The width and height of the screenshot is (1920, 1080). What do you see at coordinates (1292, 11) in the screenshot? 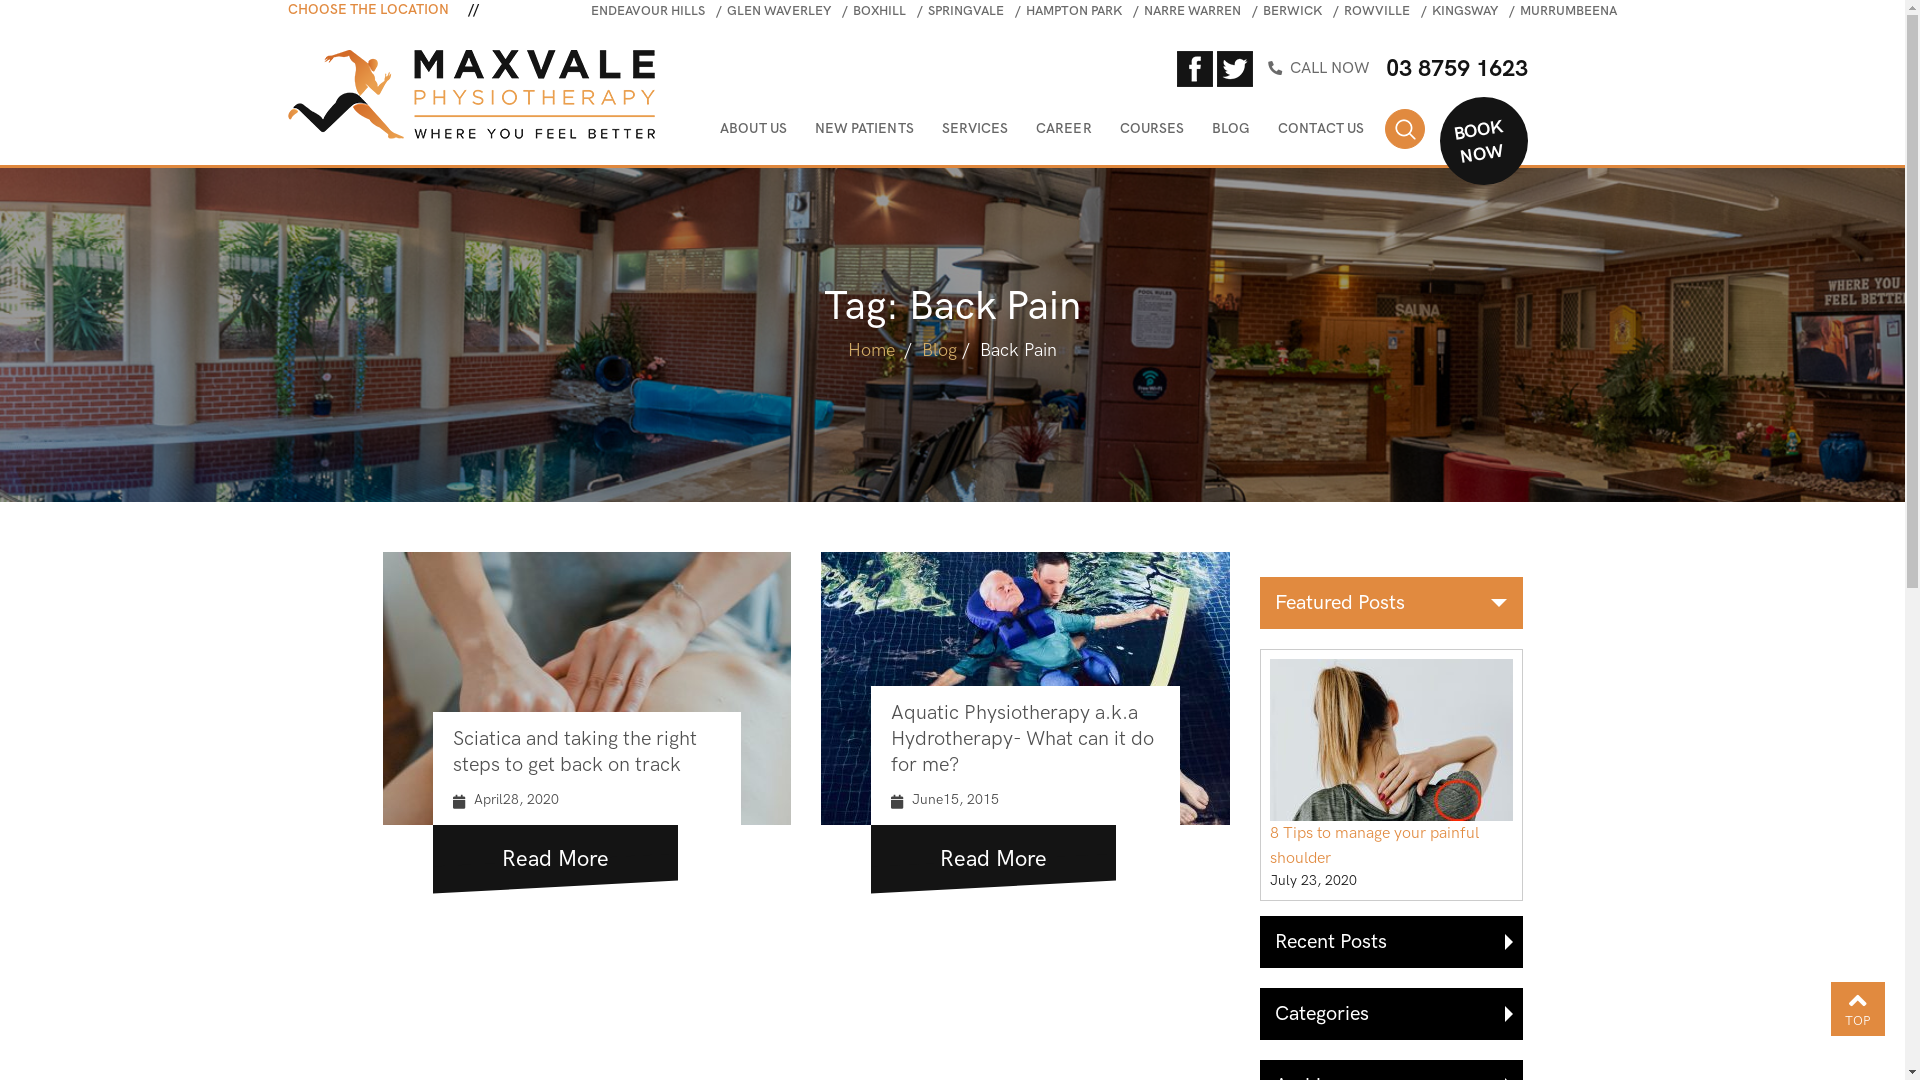
I see `BERWICK` at bounding box center [1292, 11].